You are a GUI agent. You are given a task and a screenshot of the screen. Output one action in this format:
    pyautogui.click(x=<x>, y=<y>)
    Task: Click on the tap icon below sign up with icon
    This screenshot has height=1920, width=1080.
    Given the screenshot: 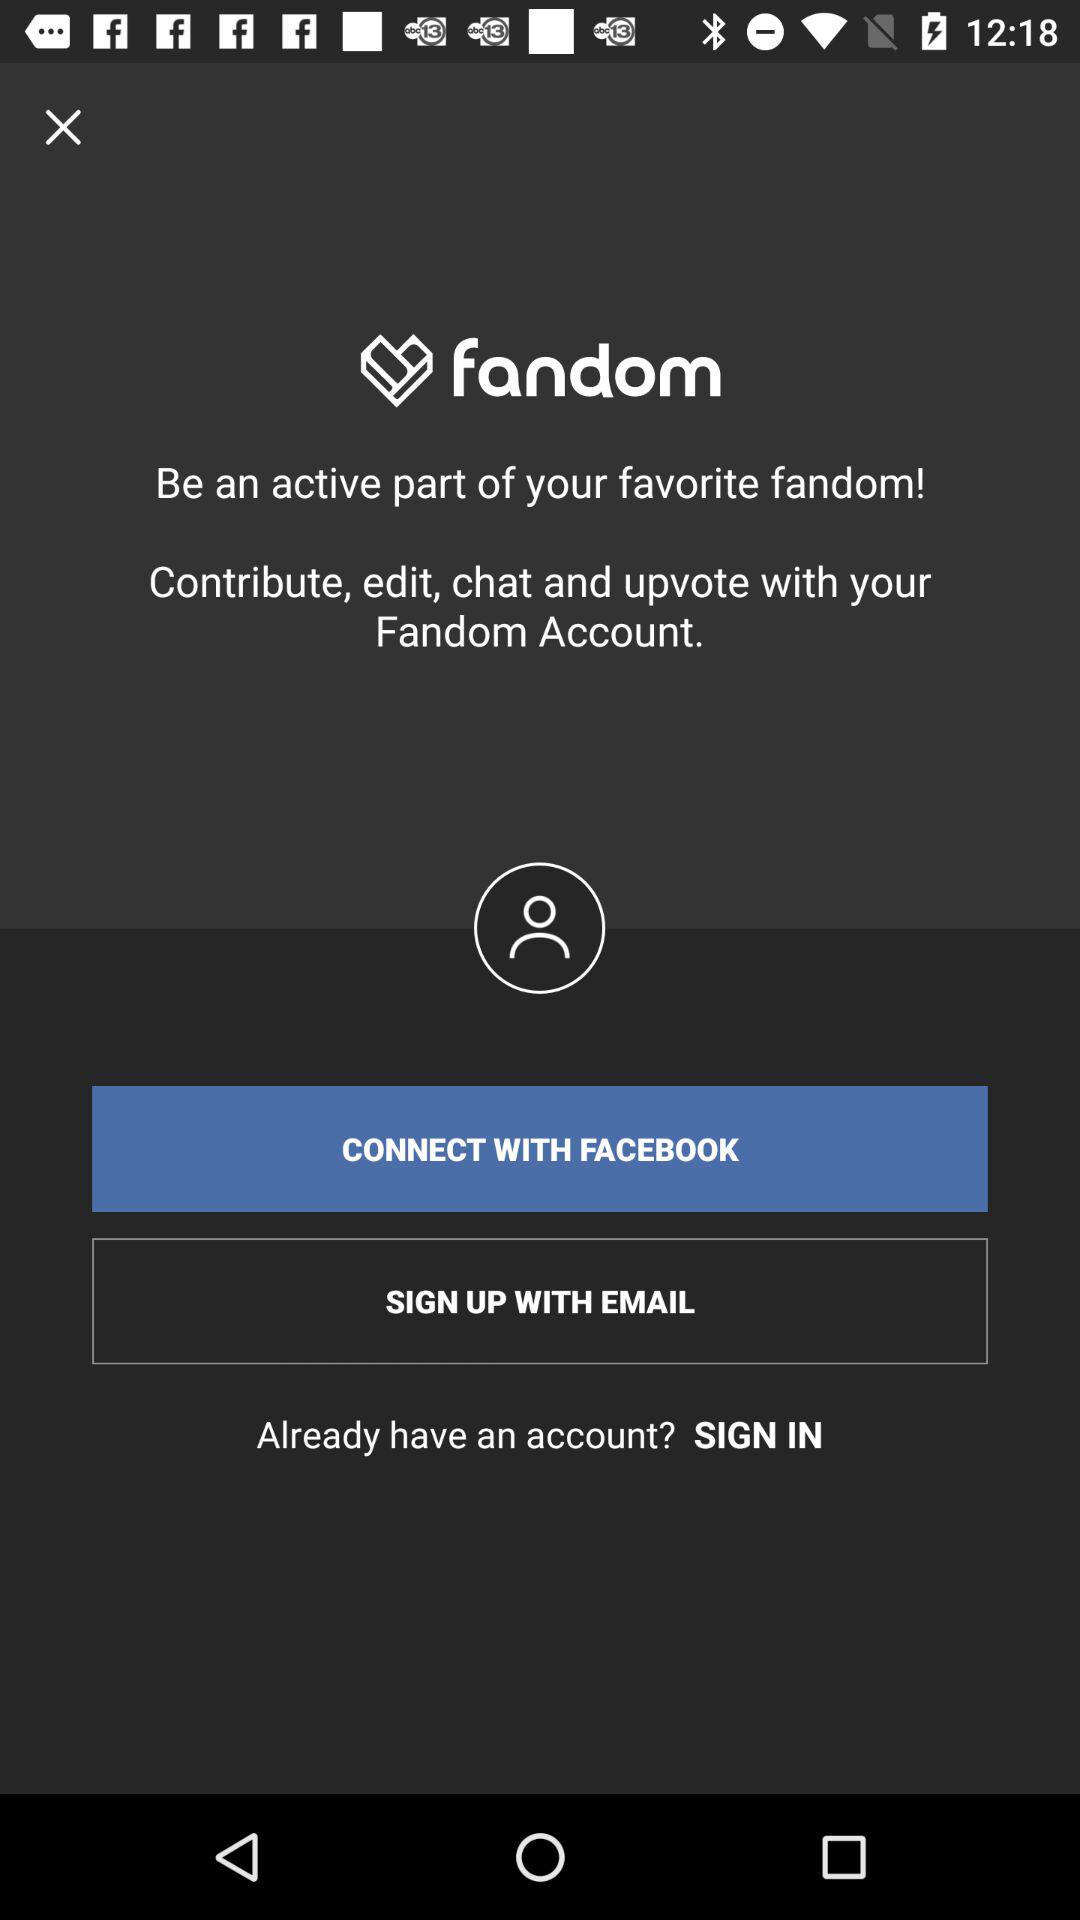 What is the action you would take?
    pyautogui.click(x=540, y=1434)
    